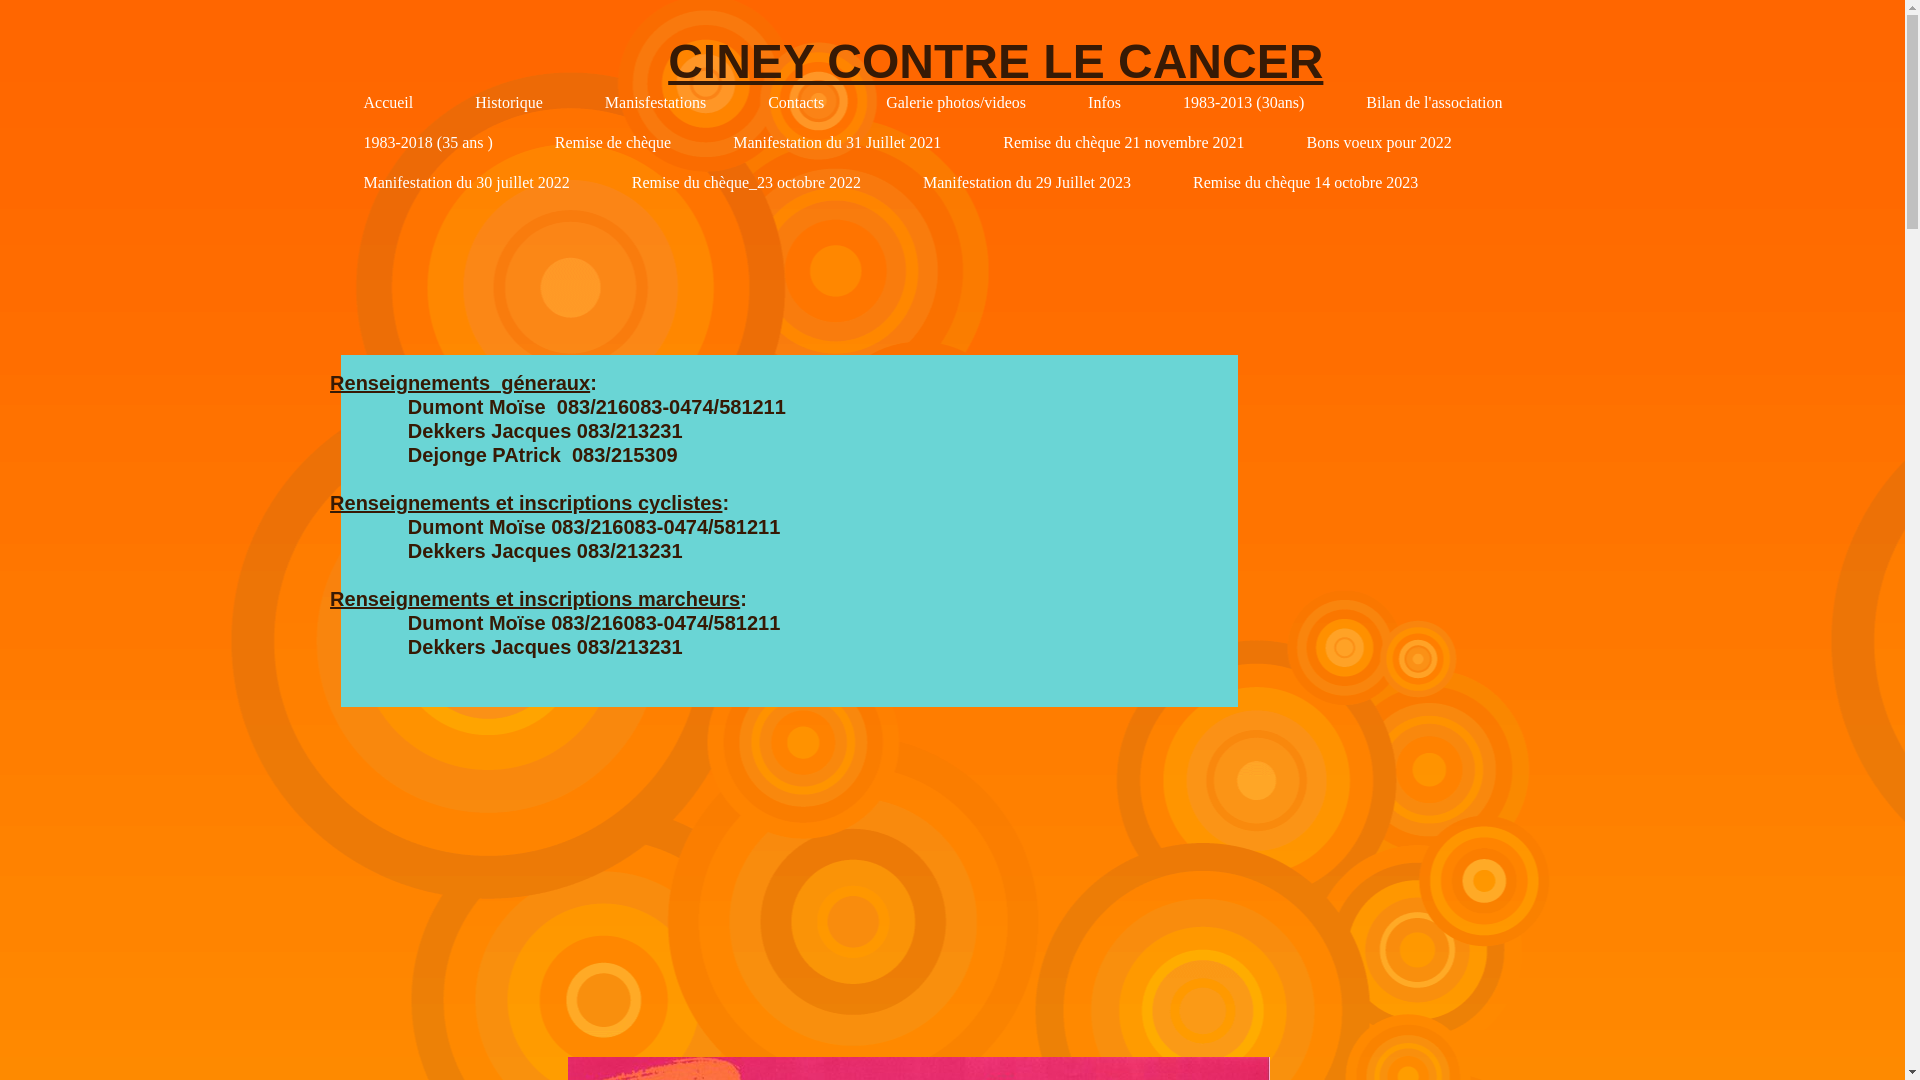 The image size is (1920, 1080). I want to click on Manifestation du 30 juillet 2022, so click(467, 182).